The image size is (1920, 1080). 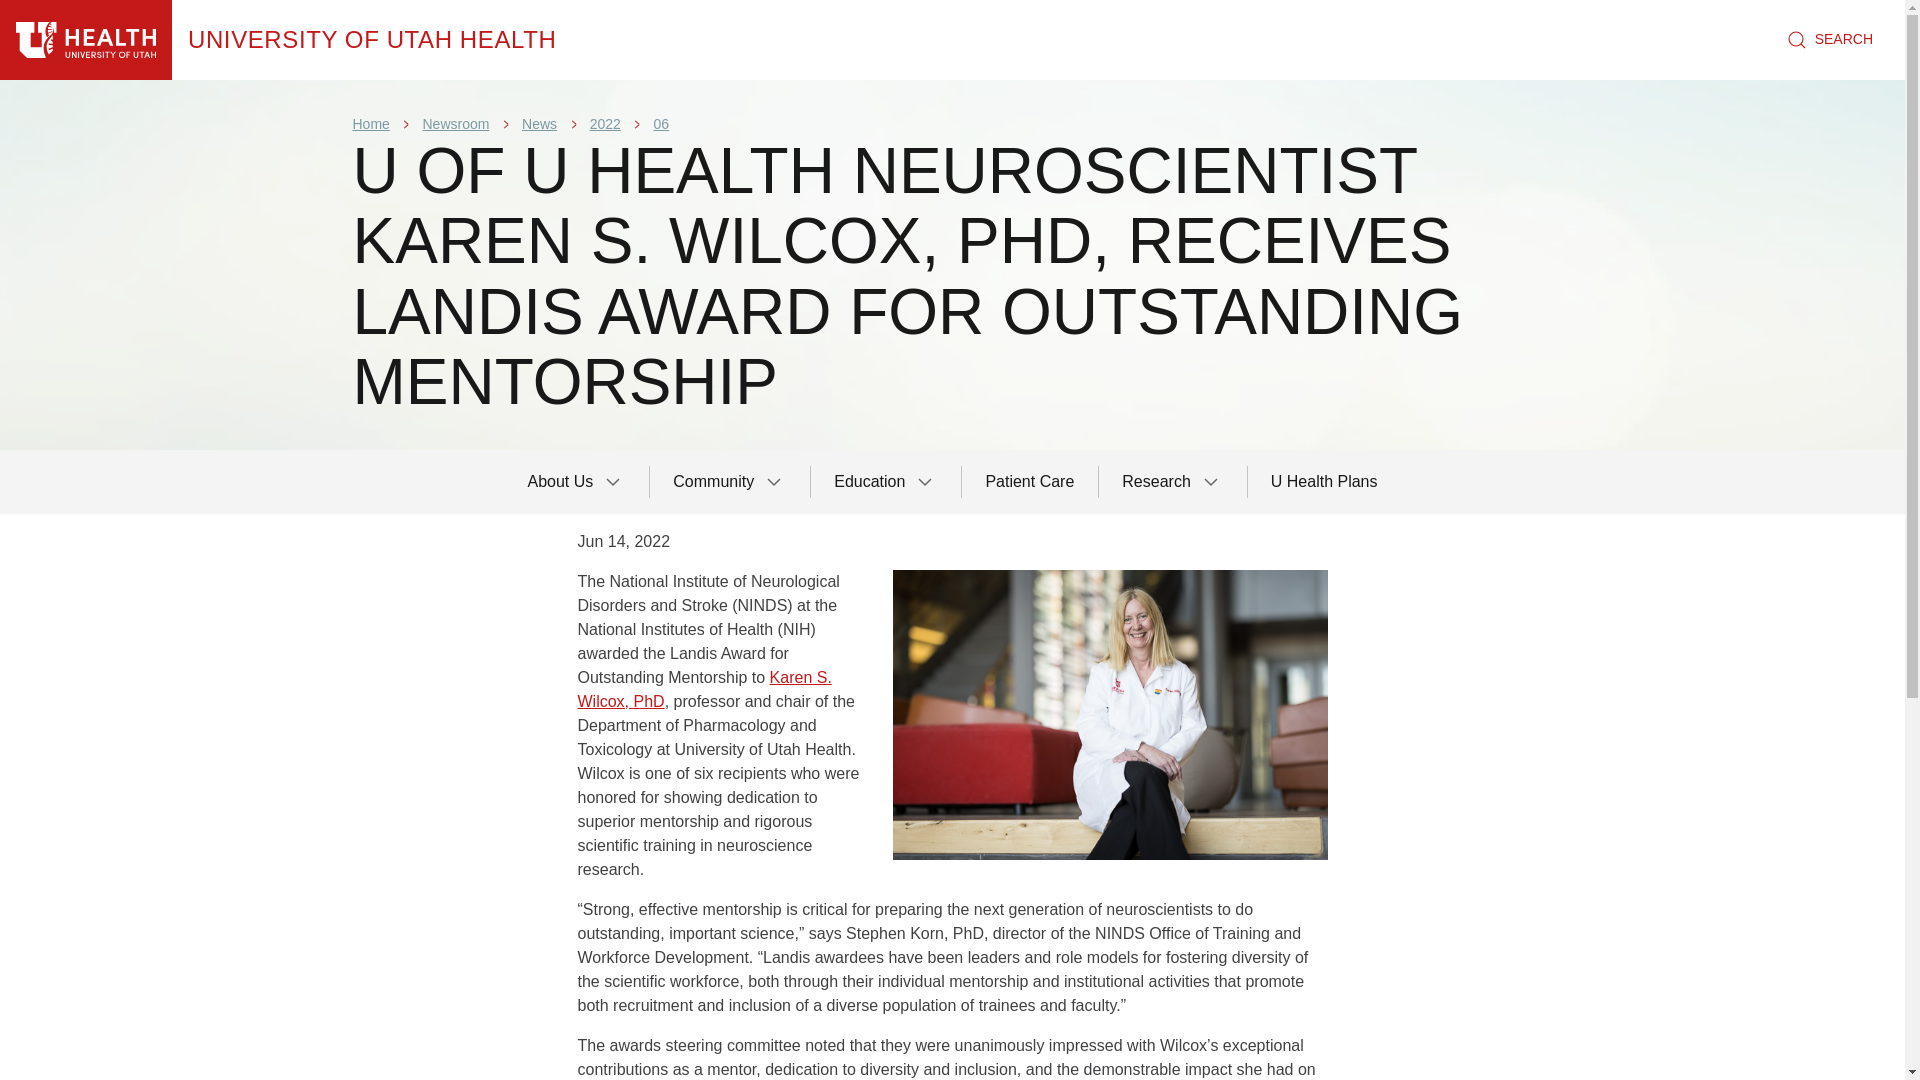 I want to click on Home, so click(x=370, y=123).